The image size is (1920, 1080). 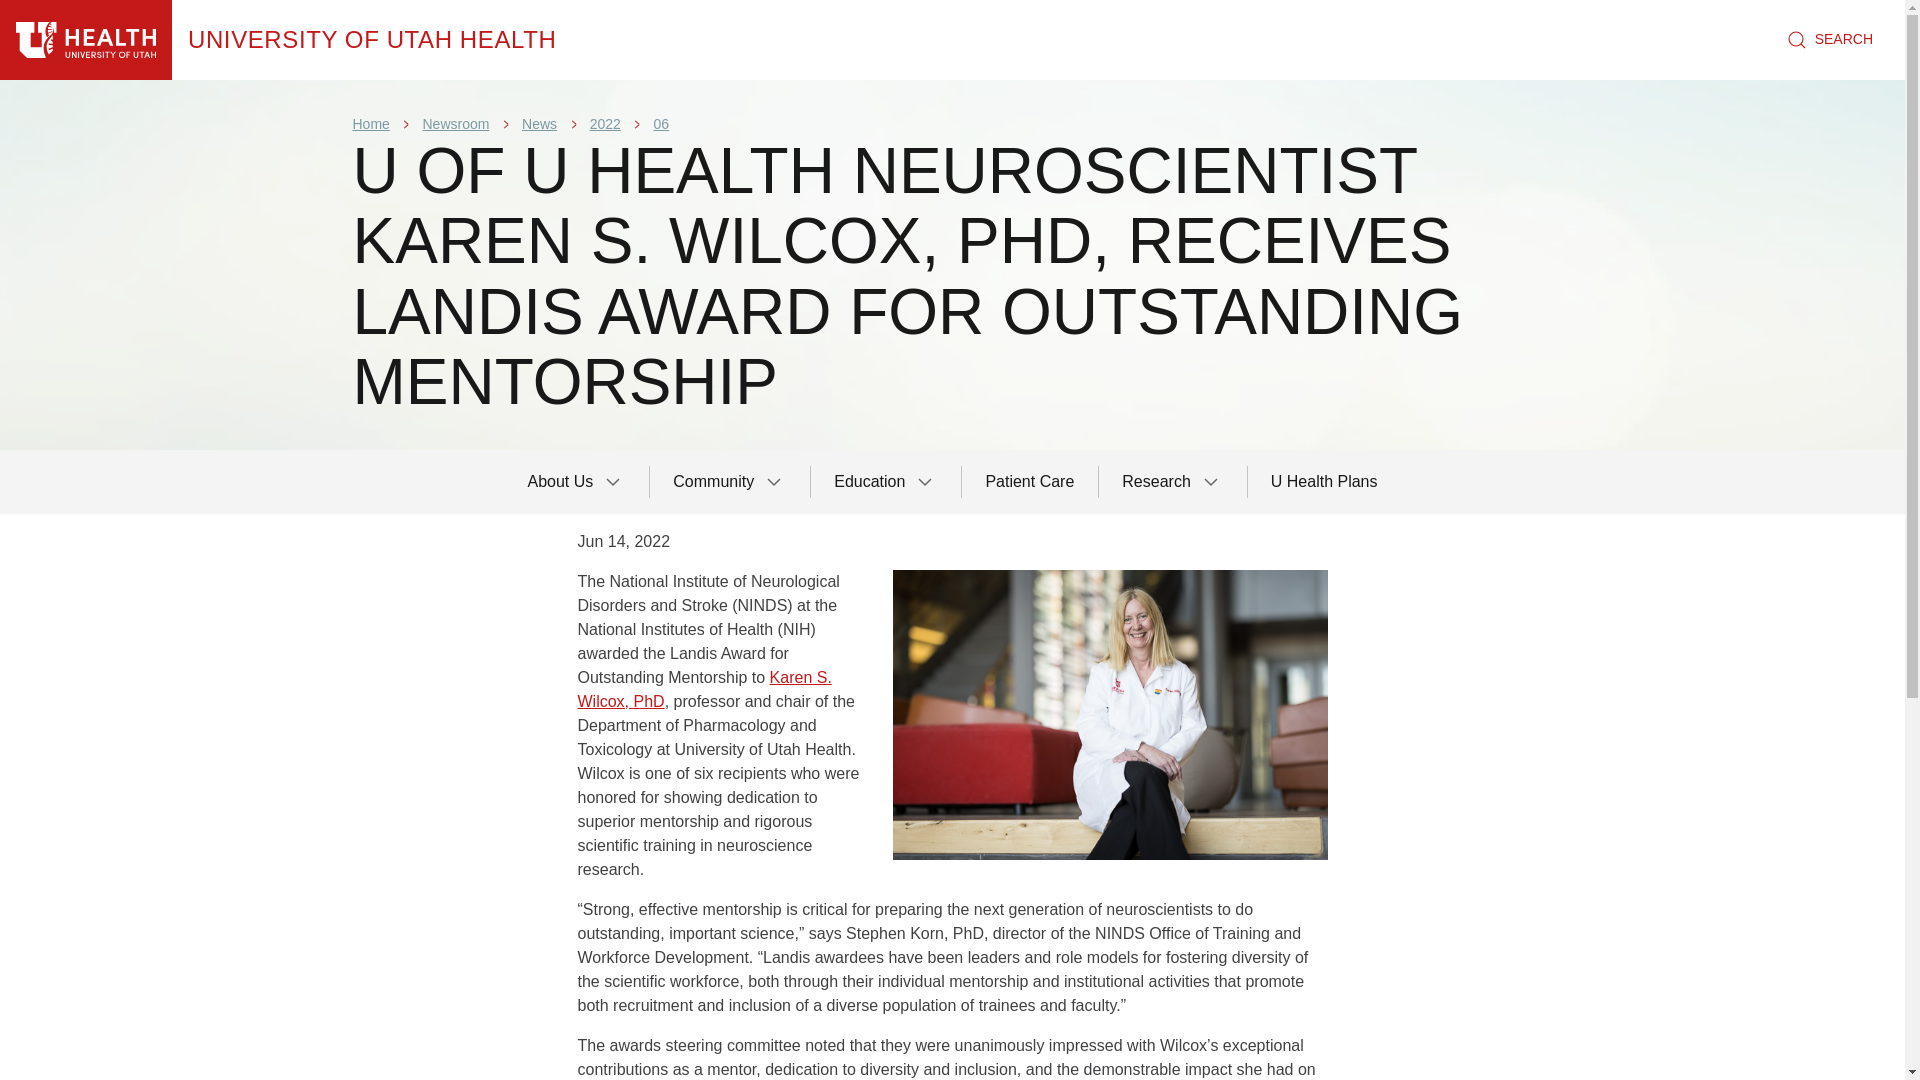 I want to click on Home, so click(x=370, y=123).